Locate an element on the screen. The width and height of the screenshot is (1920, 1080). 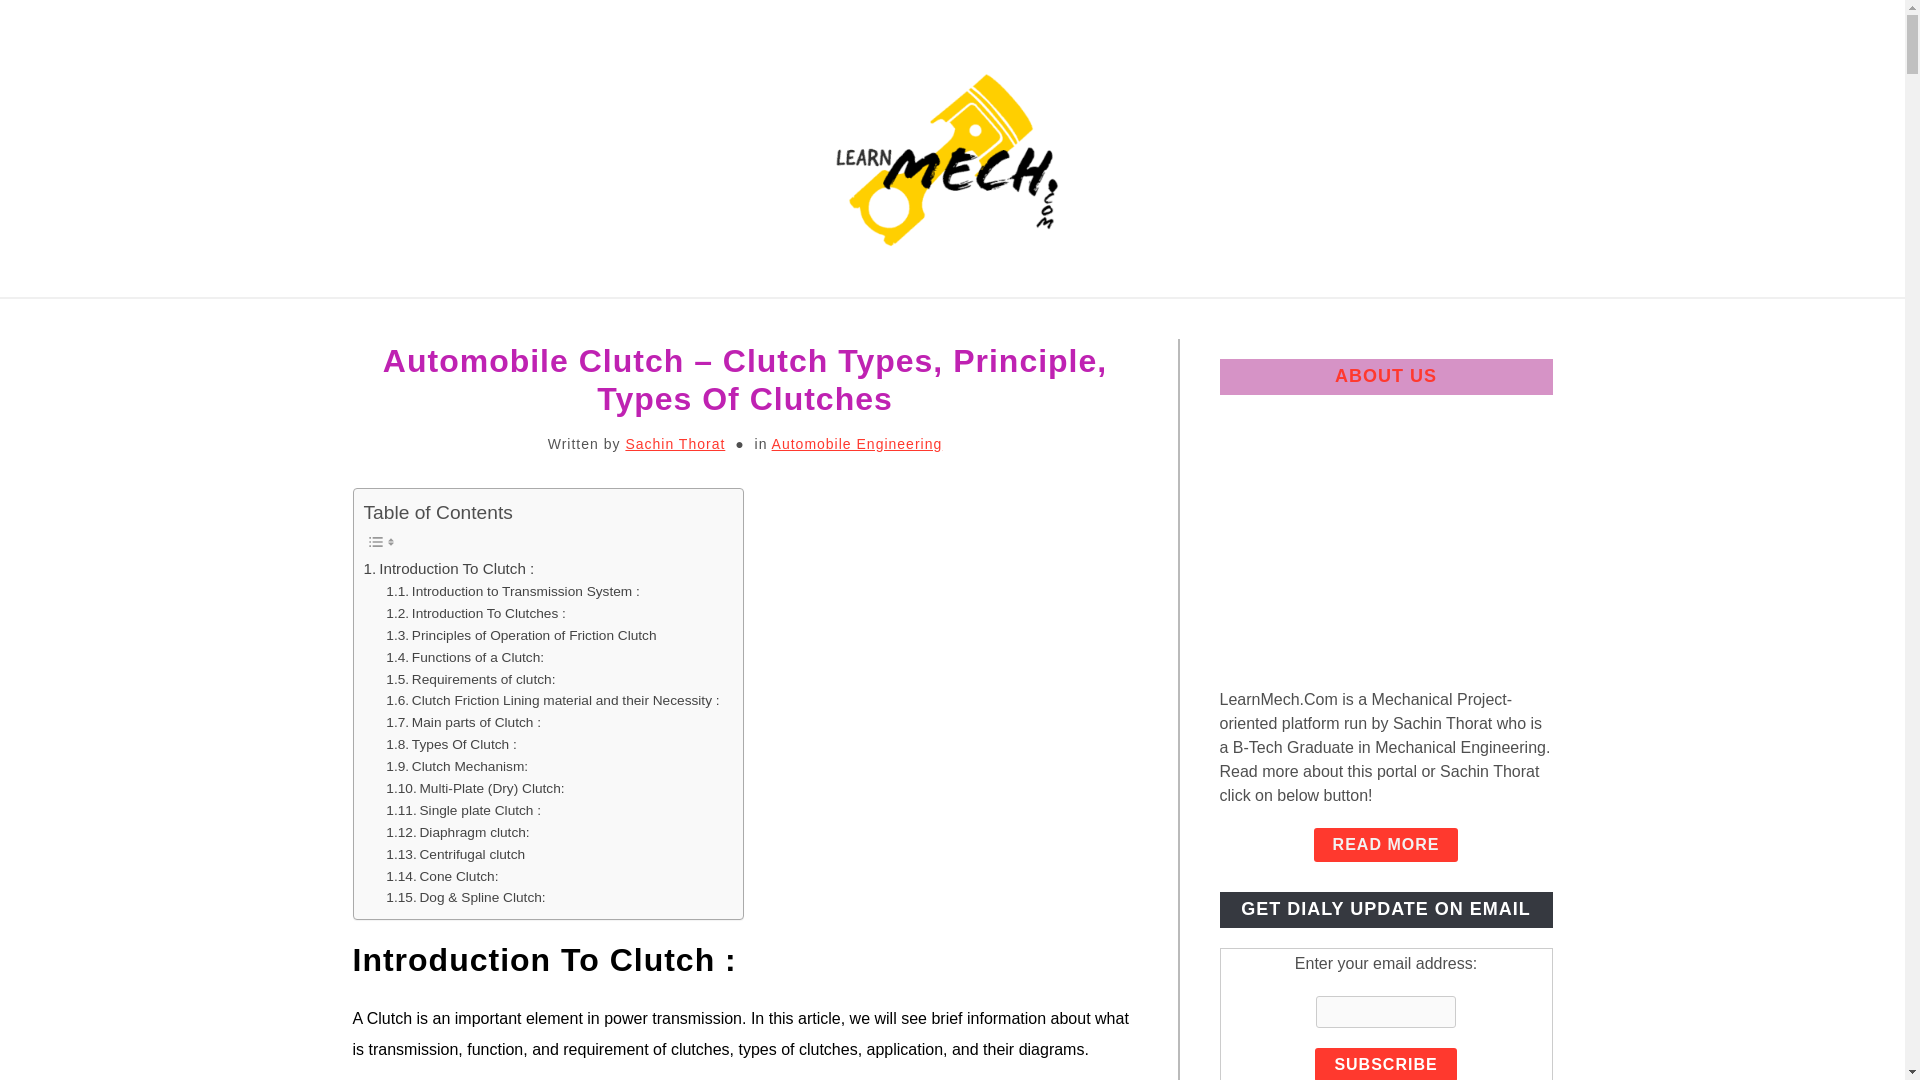
Centrifugal clutch is located at coordinates (454, 854).